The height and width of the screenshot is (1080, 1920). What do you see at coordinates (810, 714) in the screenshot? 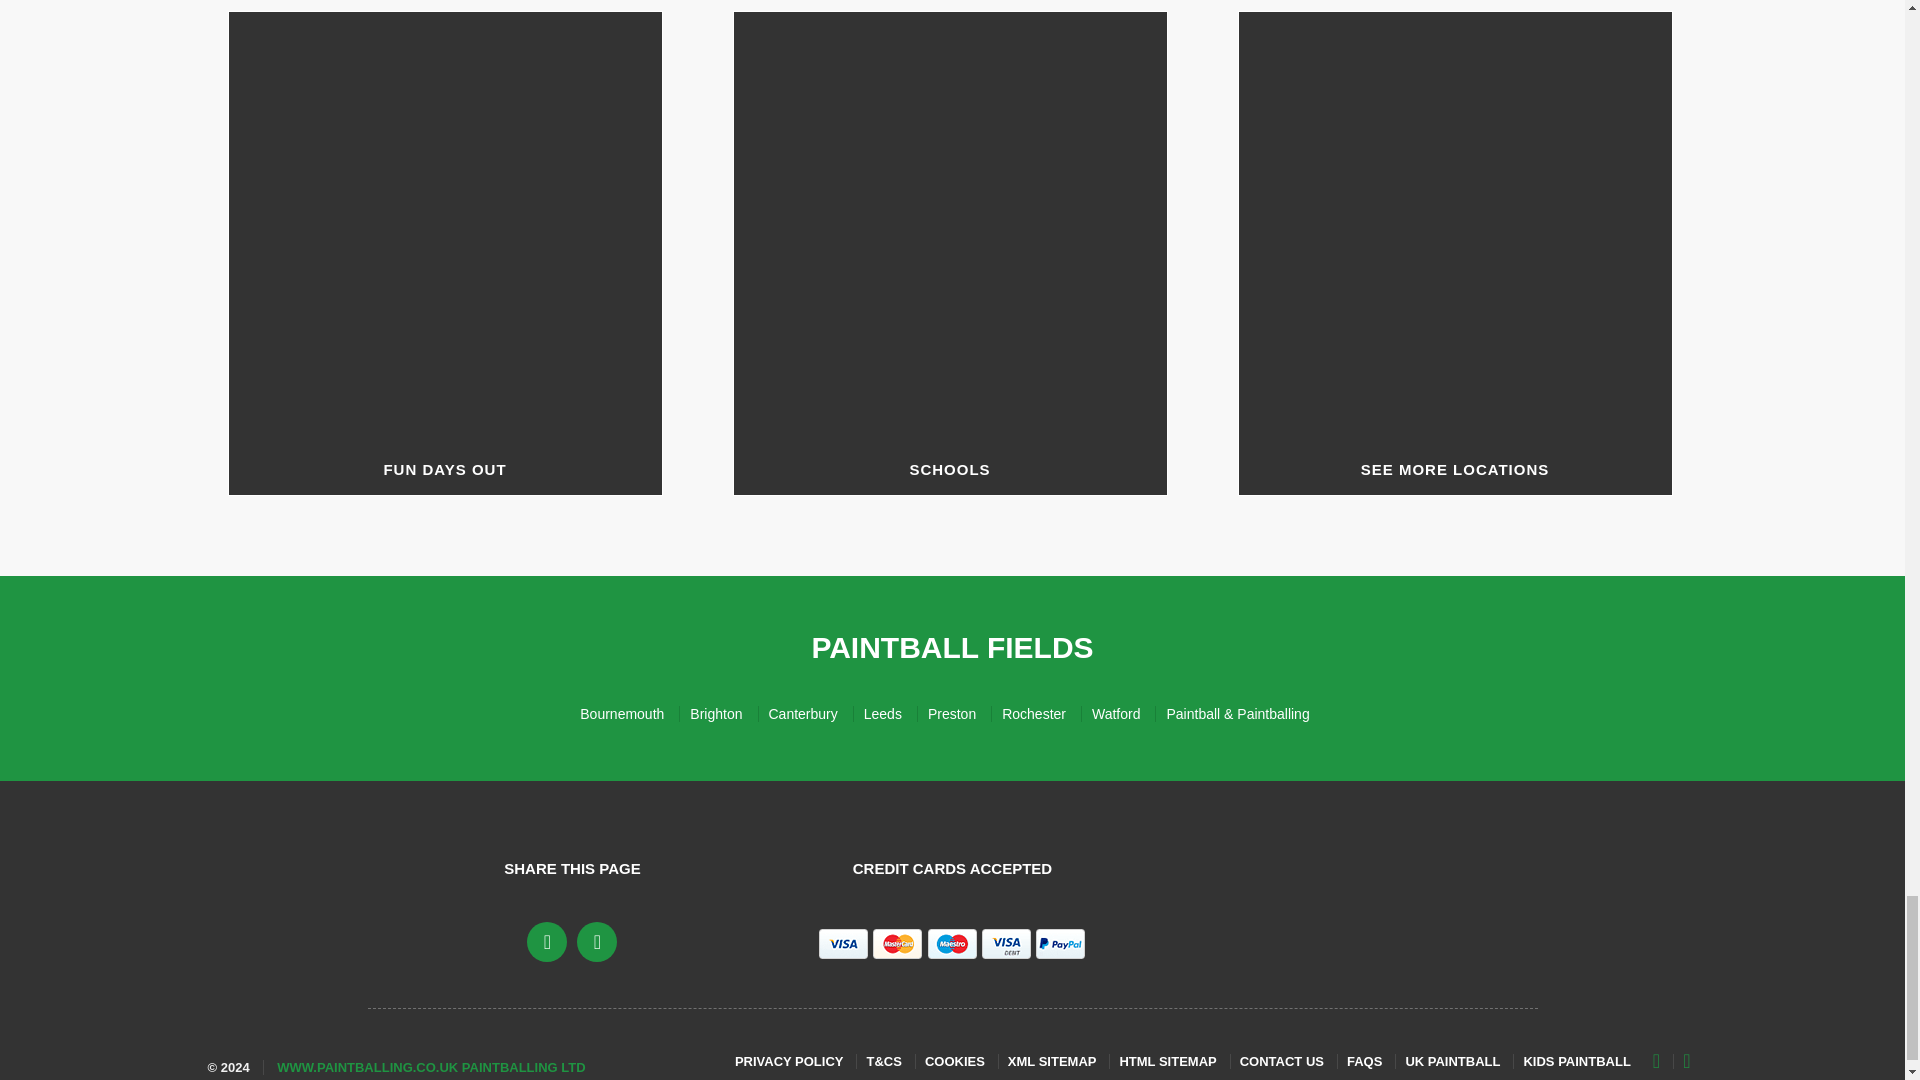
I see `Canterbury` at bounding box center [810, 714].